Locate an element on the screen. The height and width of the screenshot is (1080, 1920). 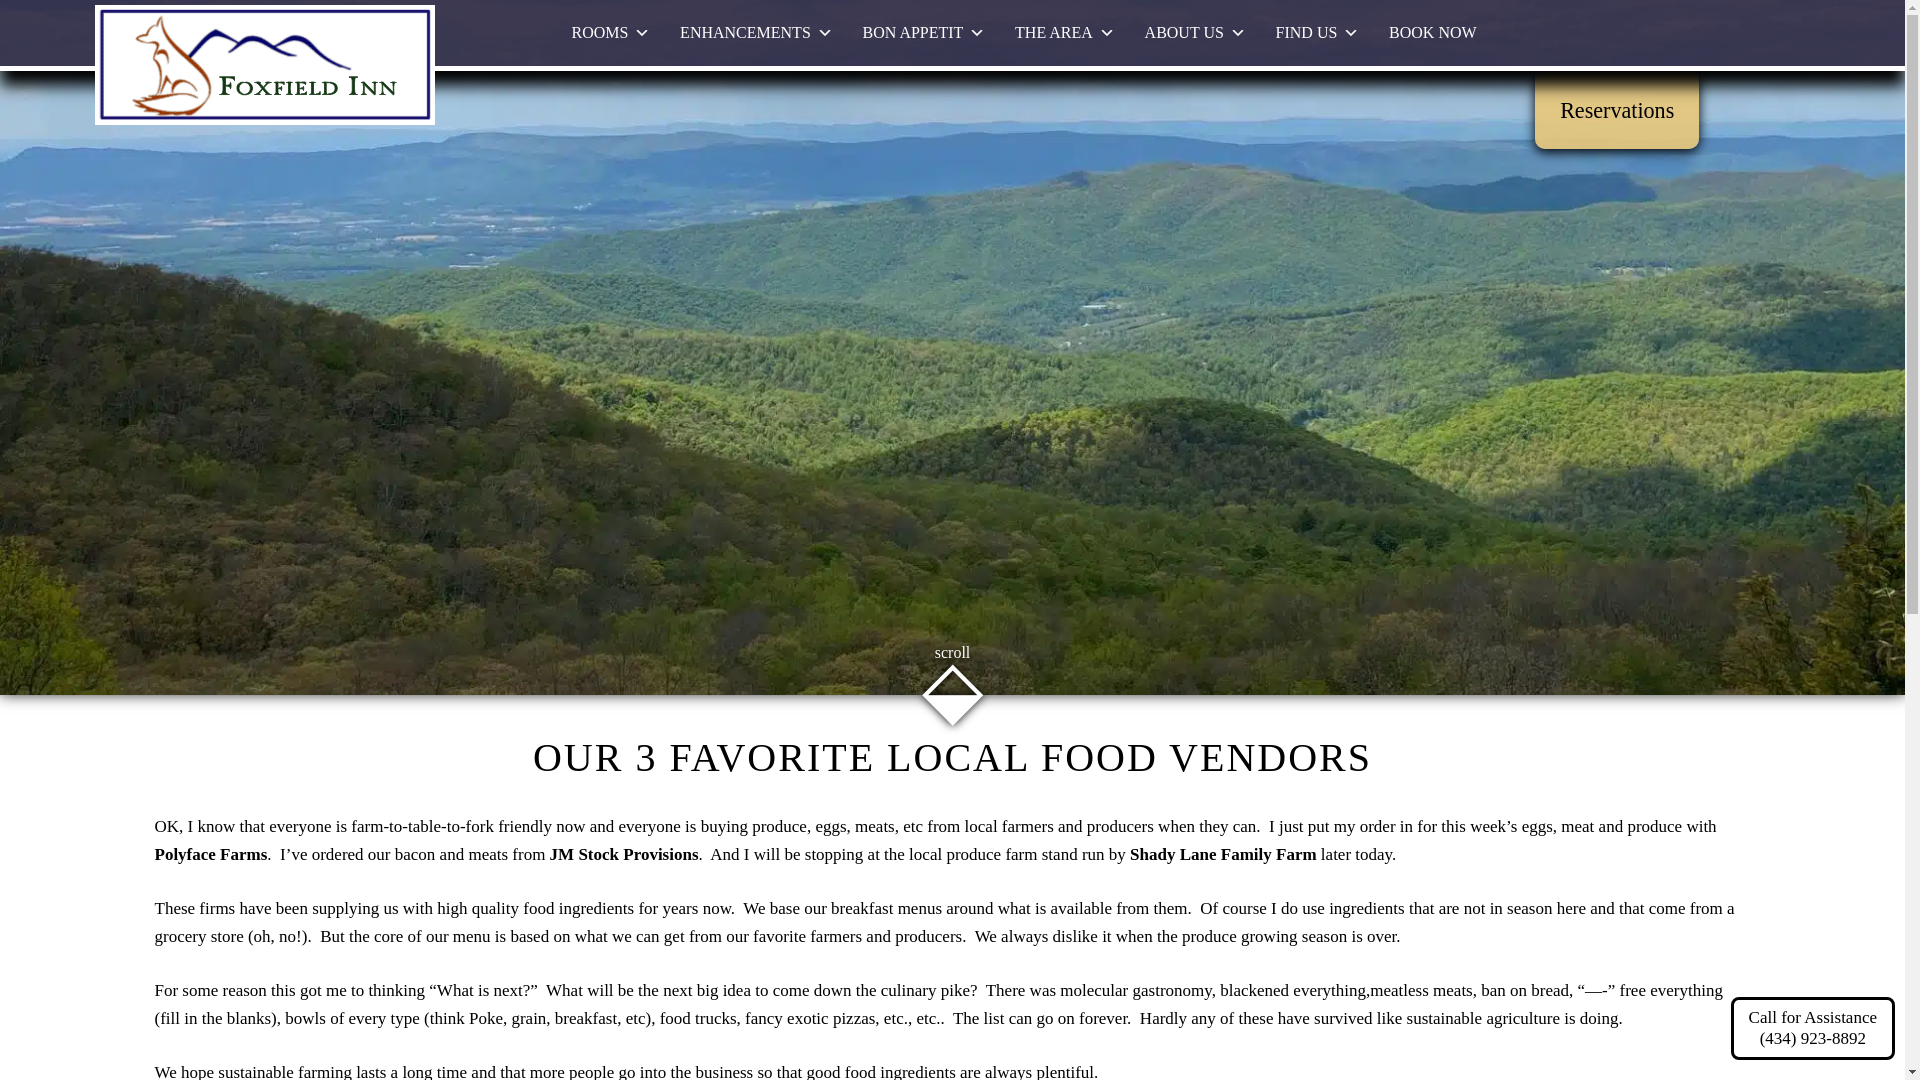
BON APPETIT is located at coordinates (923, 32).